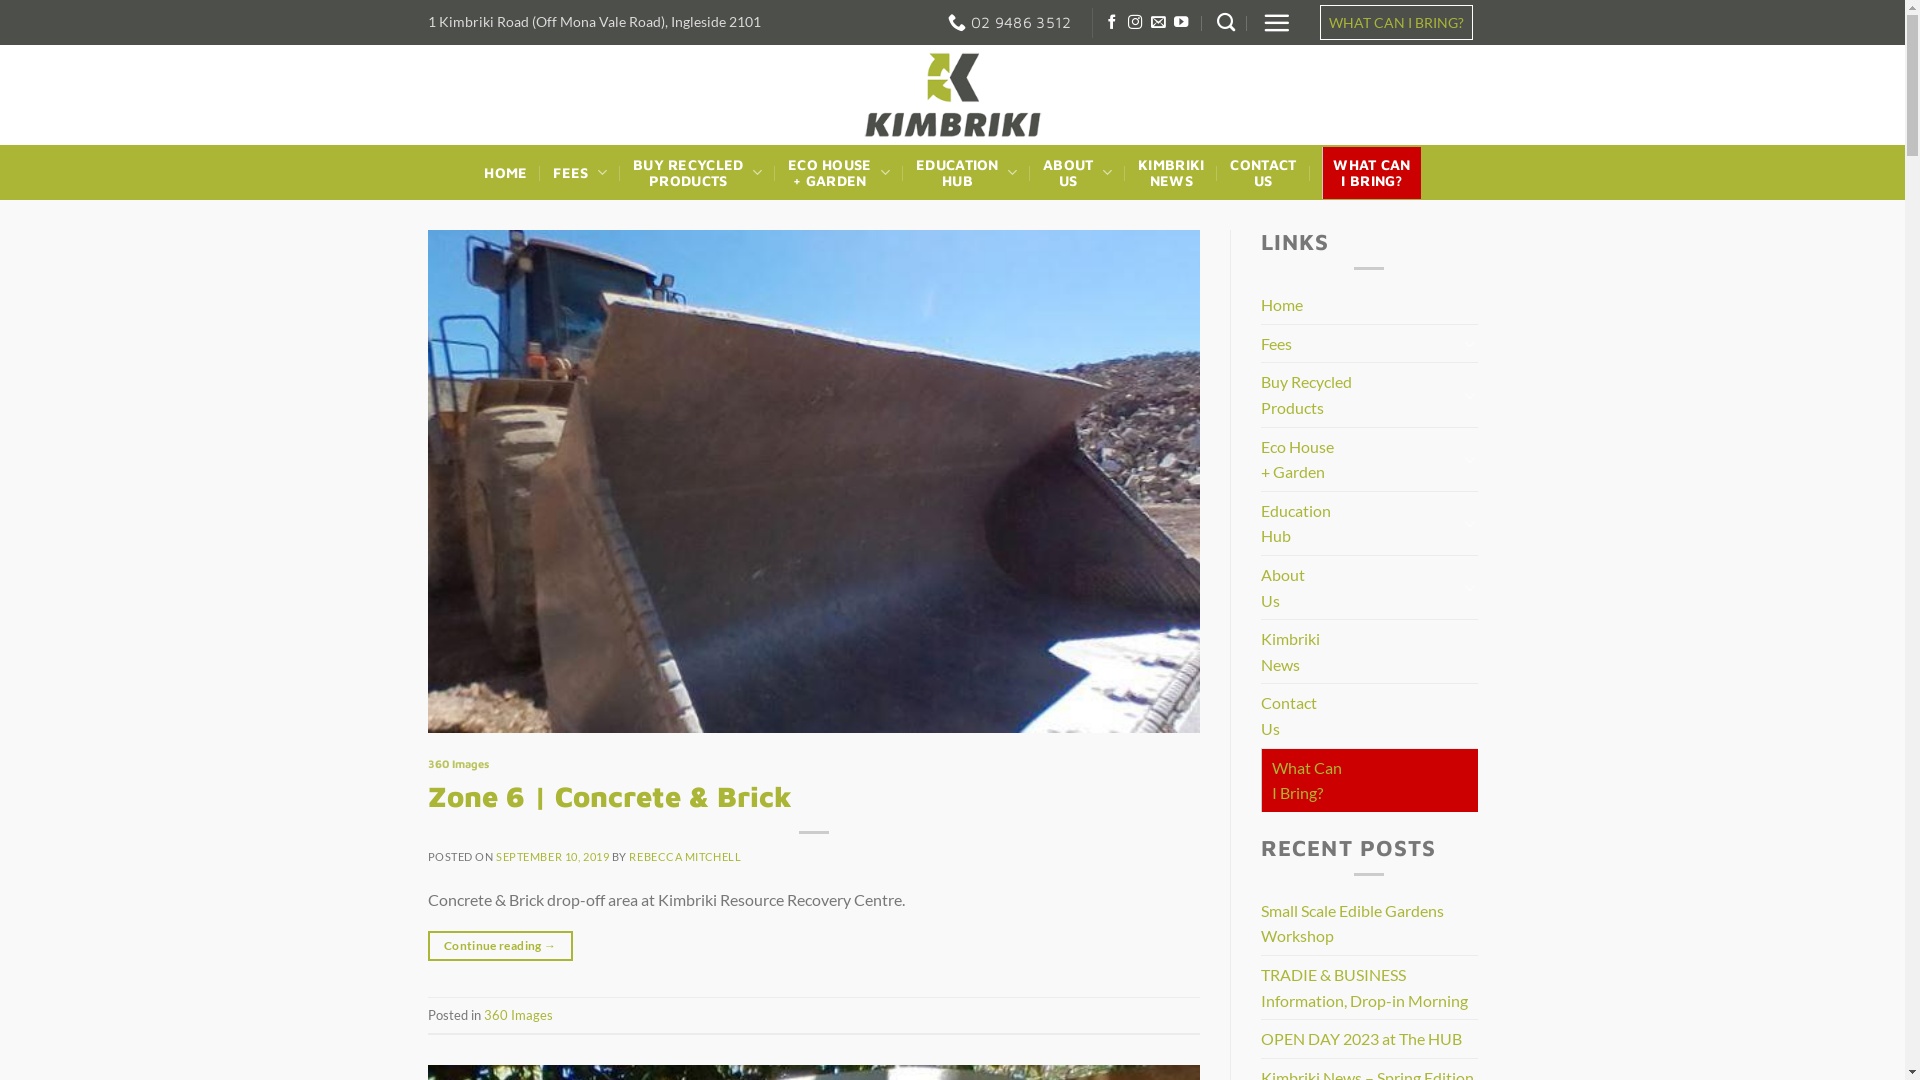 Image resolution: width=1920 pixels, height=1080 pixels. I want to click on 360 Images, so click(518, 1015).